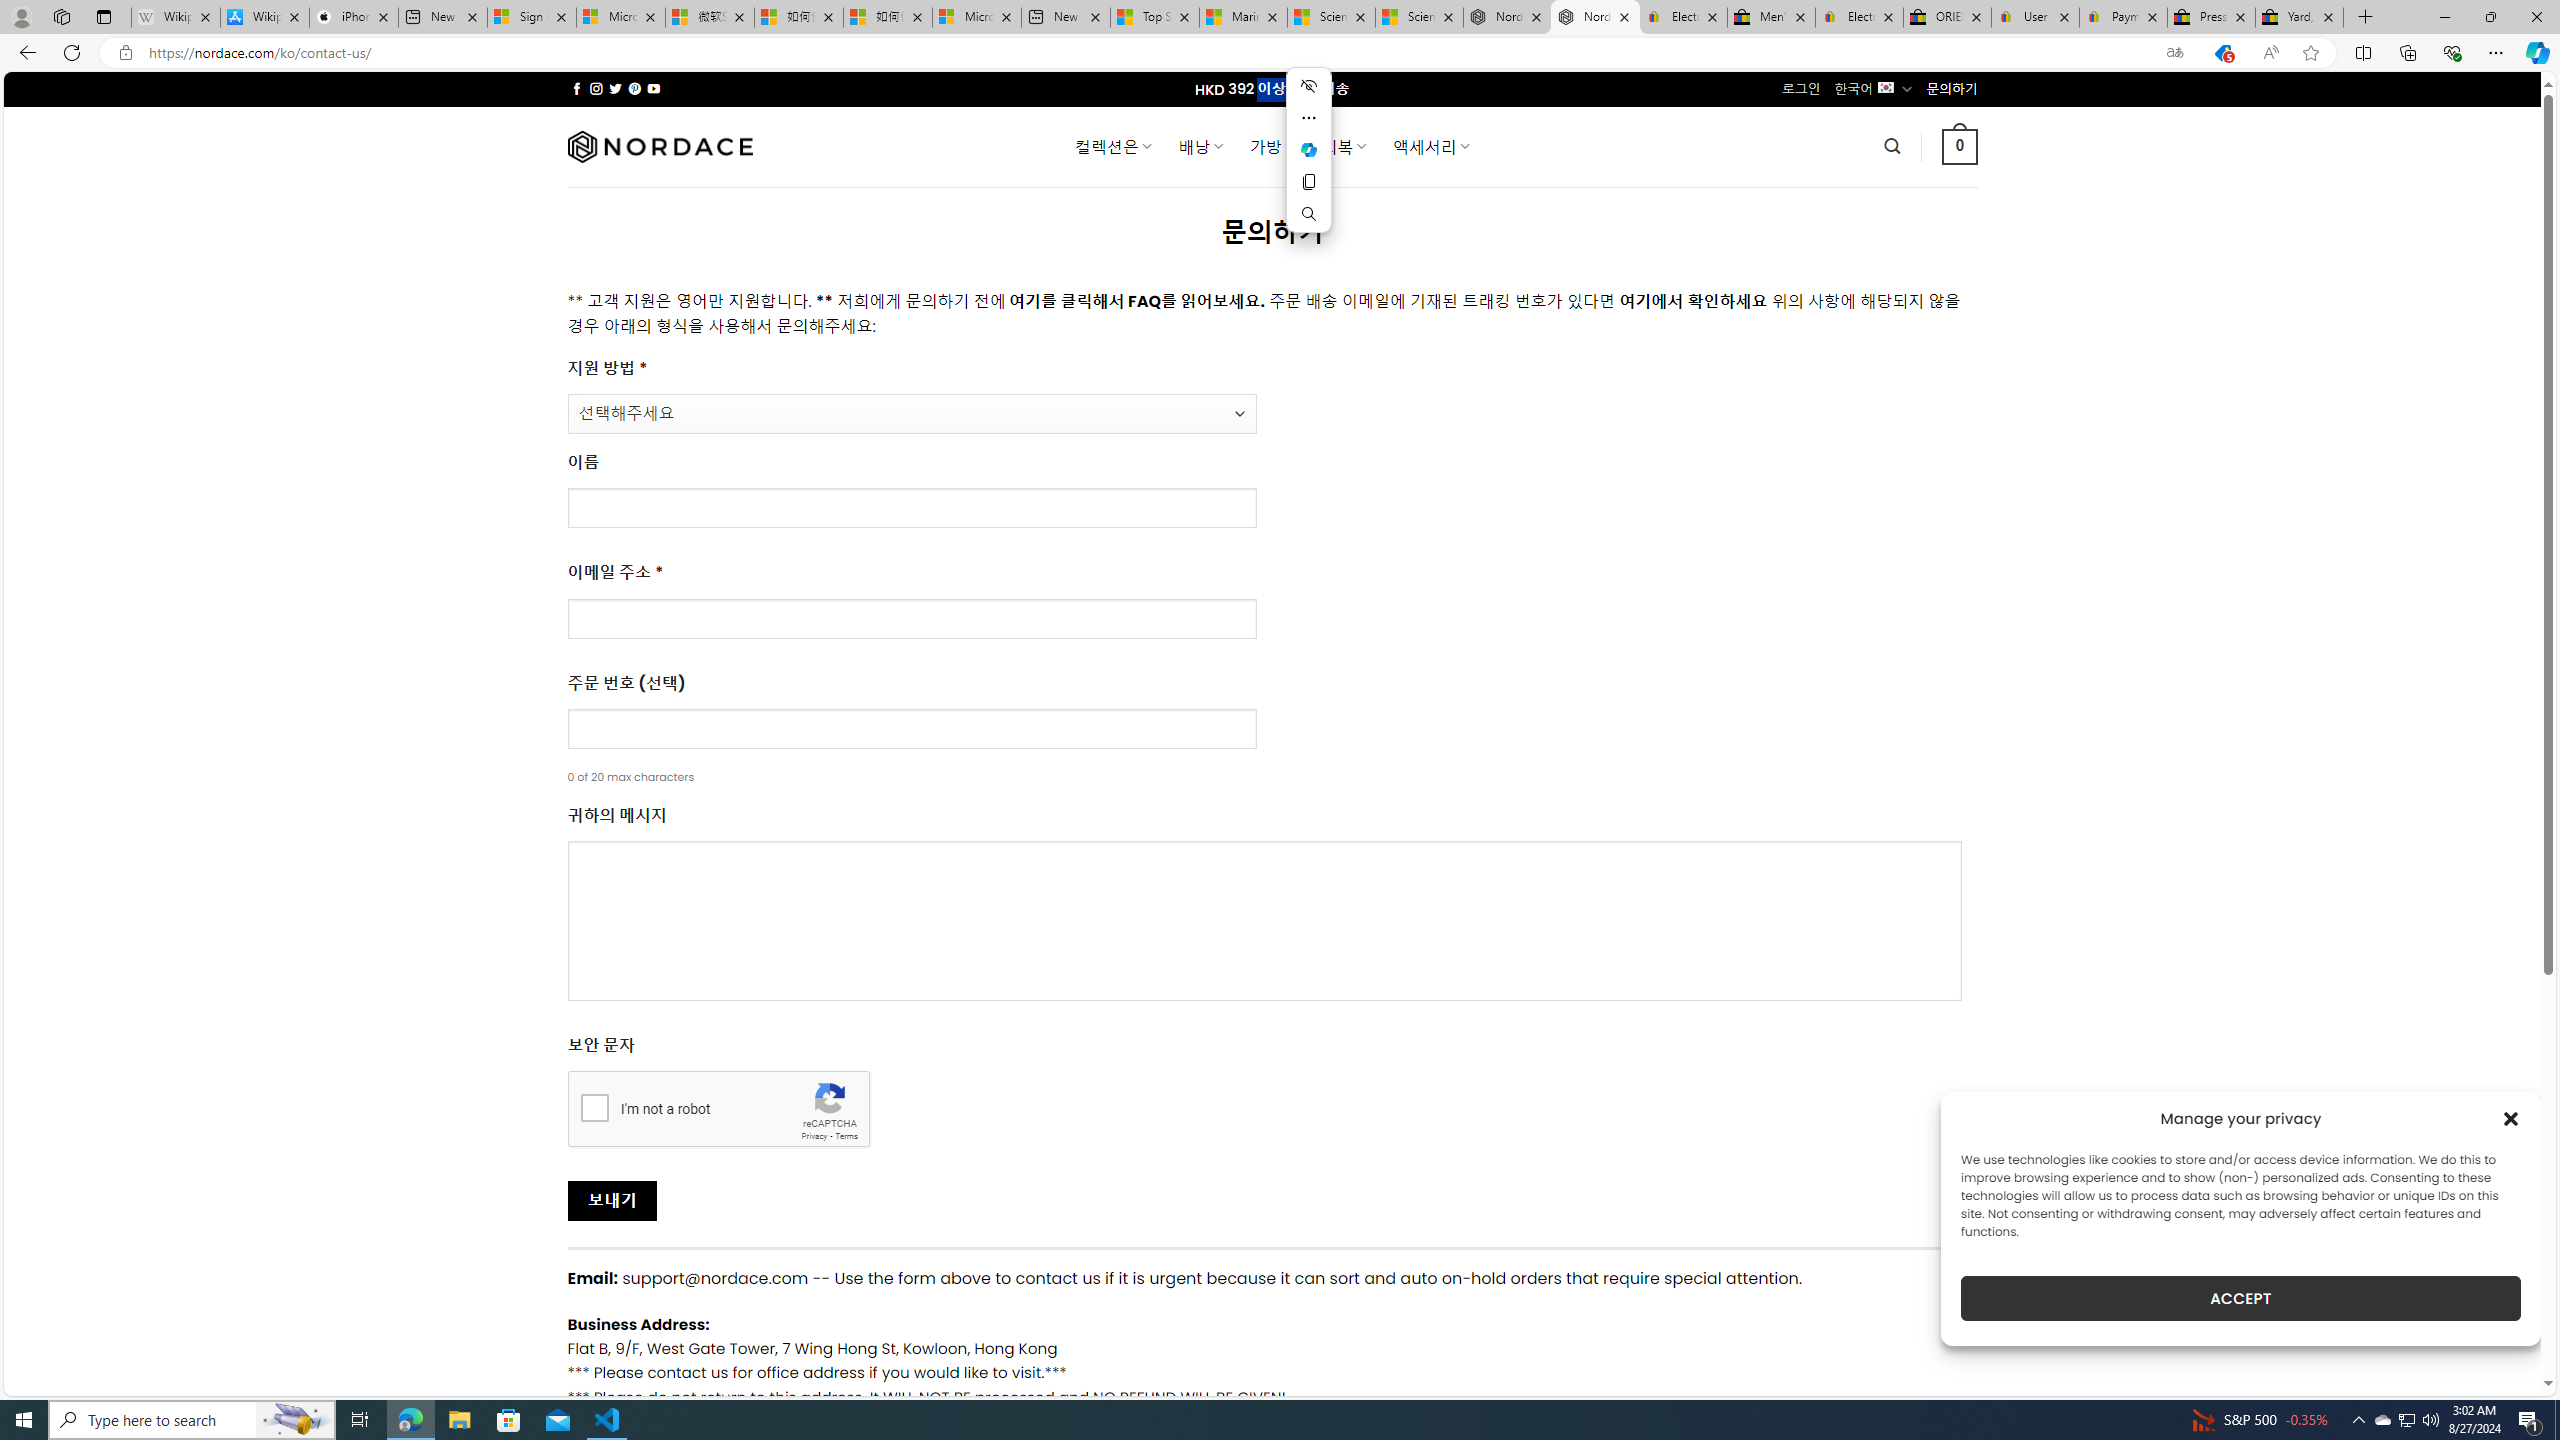  What do you see at coordinates (1309, 86) in the screenshot?
I see `Hide menu` at bounding box center [1309, 86].